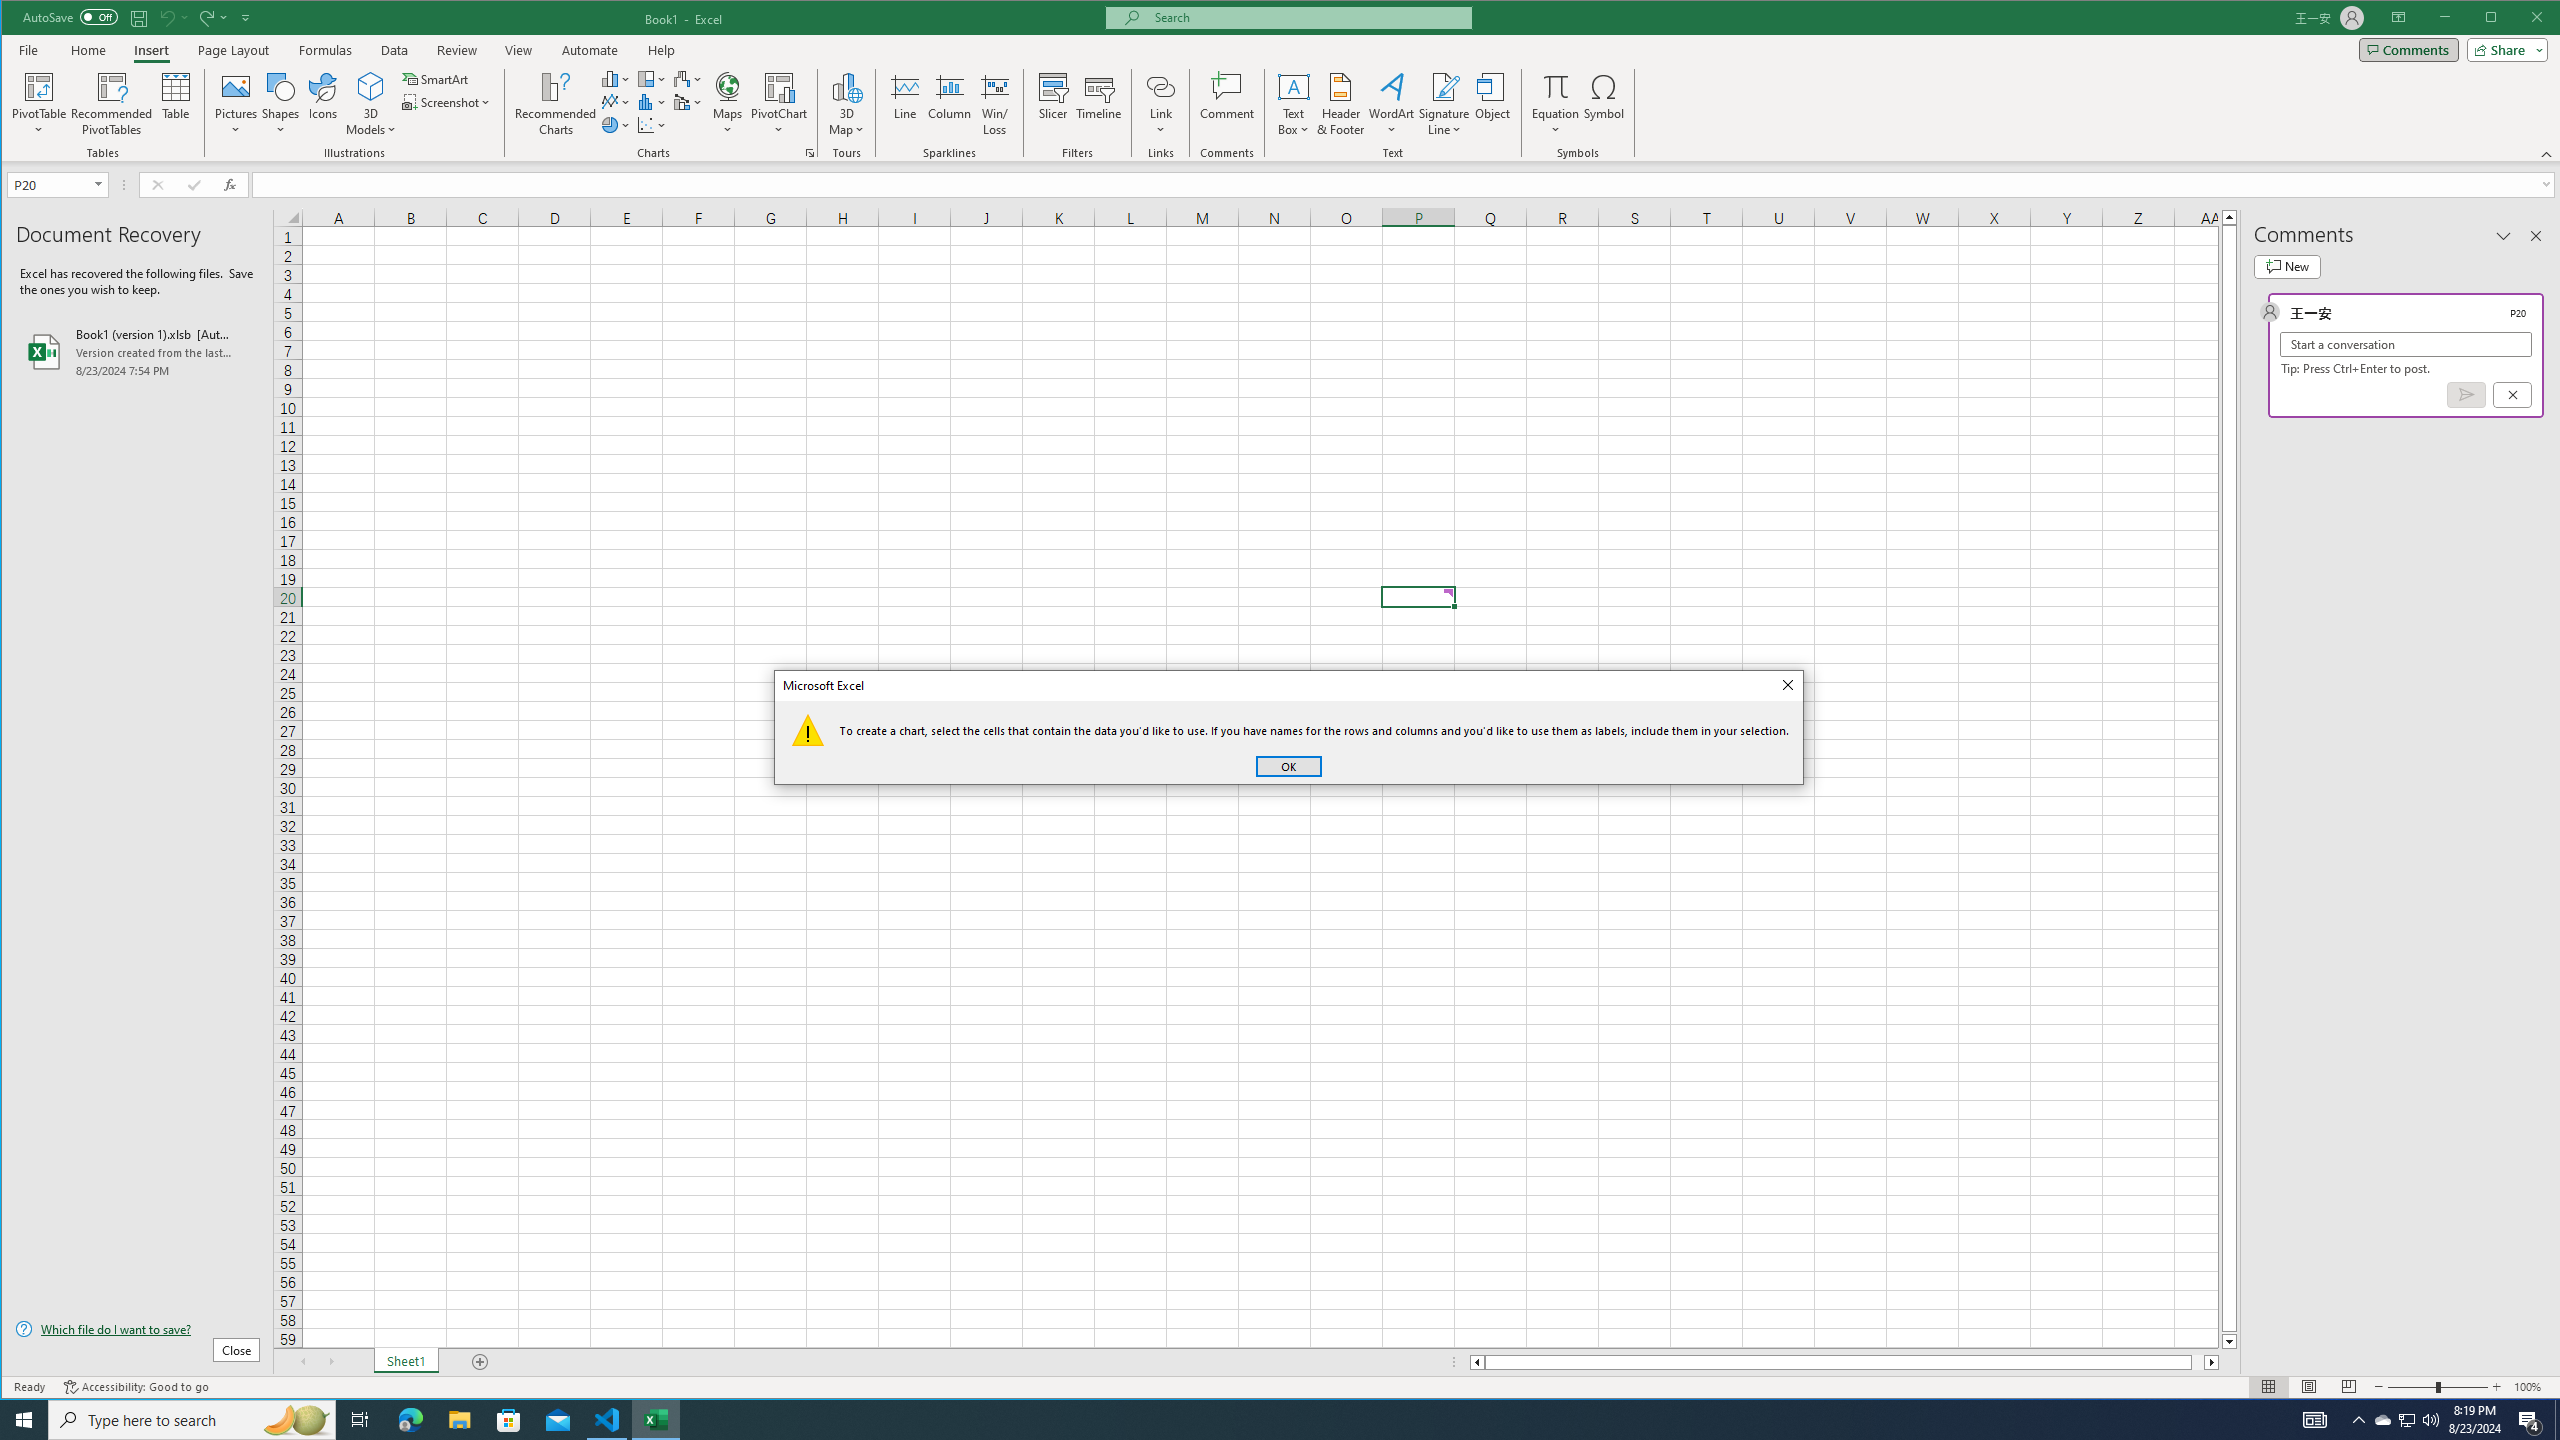 This screenshot has height=1440, width=2560. I want to click on Link, so click(1160, 86).